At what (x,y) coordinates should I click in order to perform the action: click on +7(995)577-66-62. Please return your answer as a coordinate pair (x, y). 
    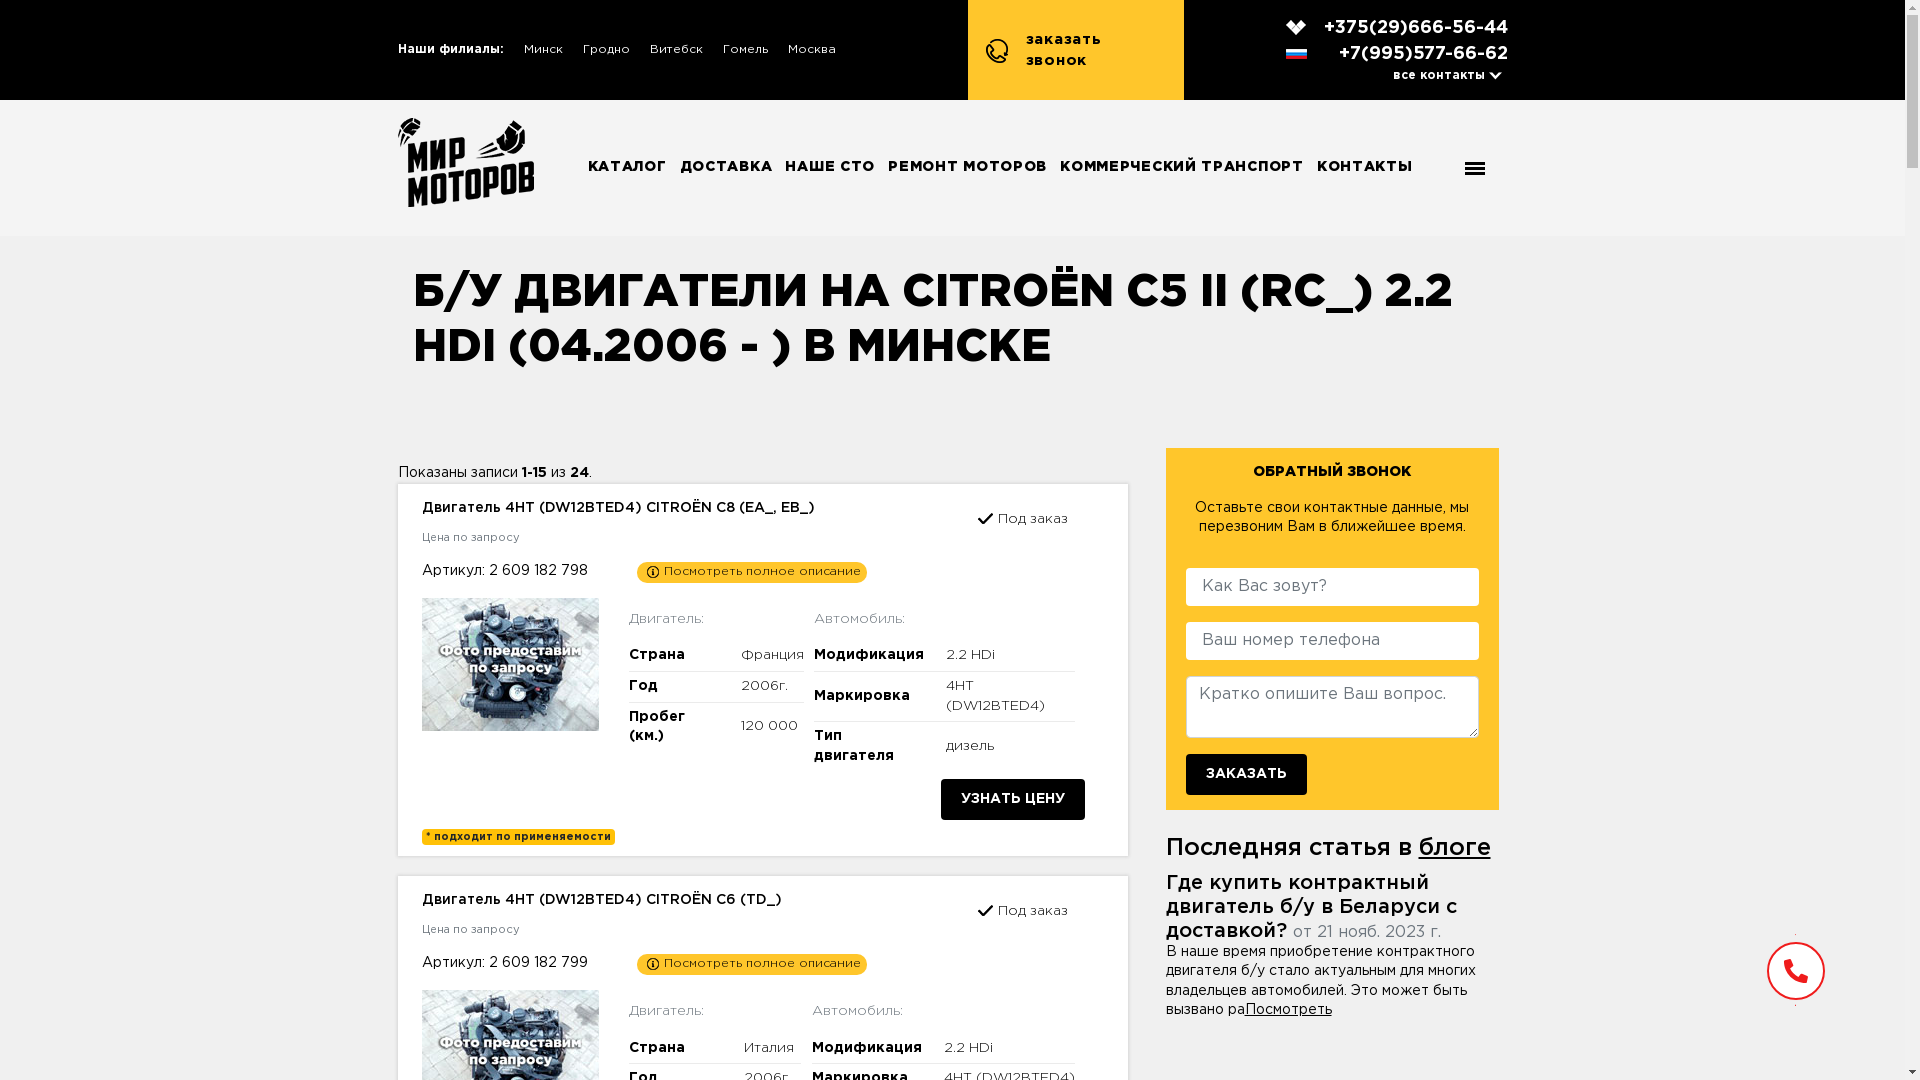
    Looking at the image, I should click on (1397, 54).